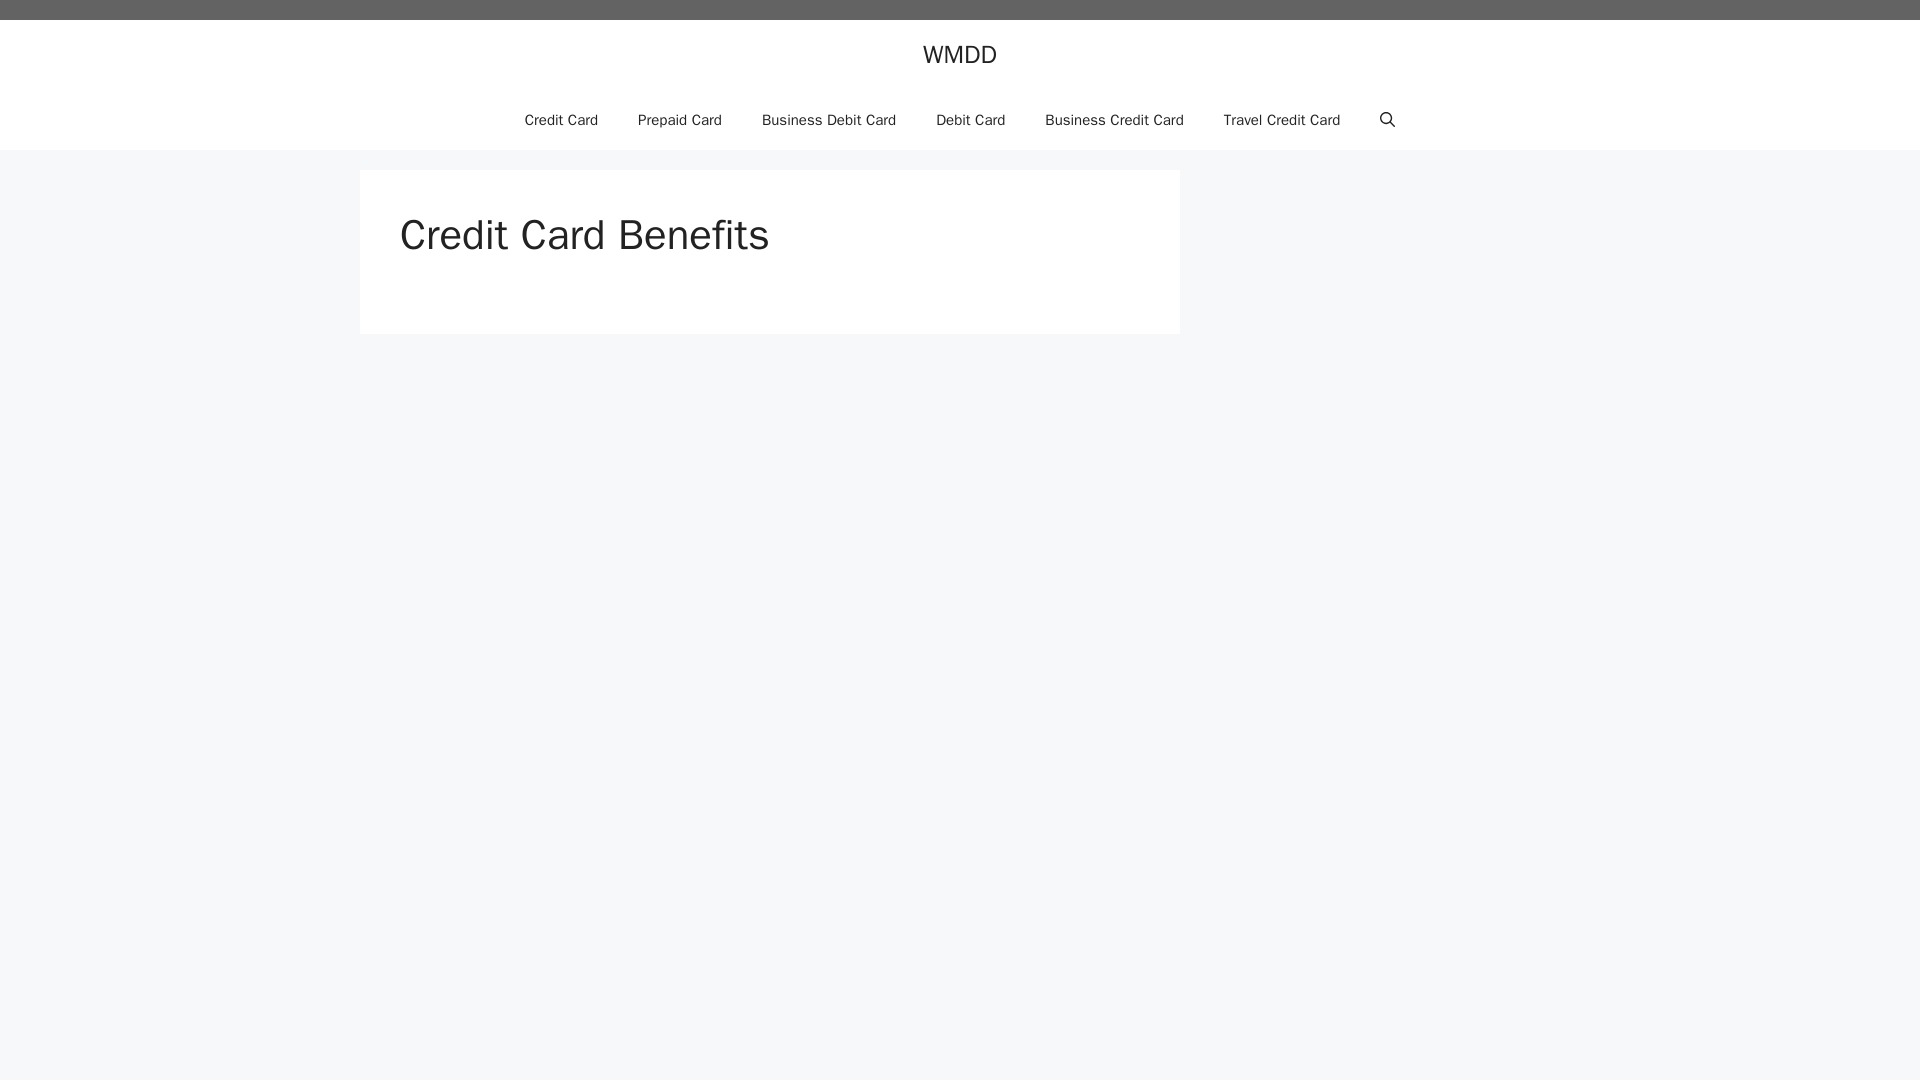 The width and height of the screenshot is (1920, 1080). What do you see at coordinates (1282, 120) in the screenshot?
I see `Travel Credit Card` at bounding box center [1282, 120].